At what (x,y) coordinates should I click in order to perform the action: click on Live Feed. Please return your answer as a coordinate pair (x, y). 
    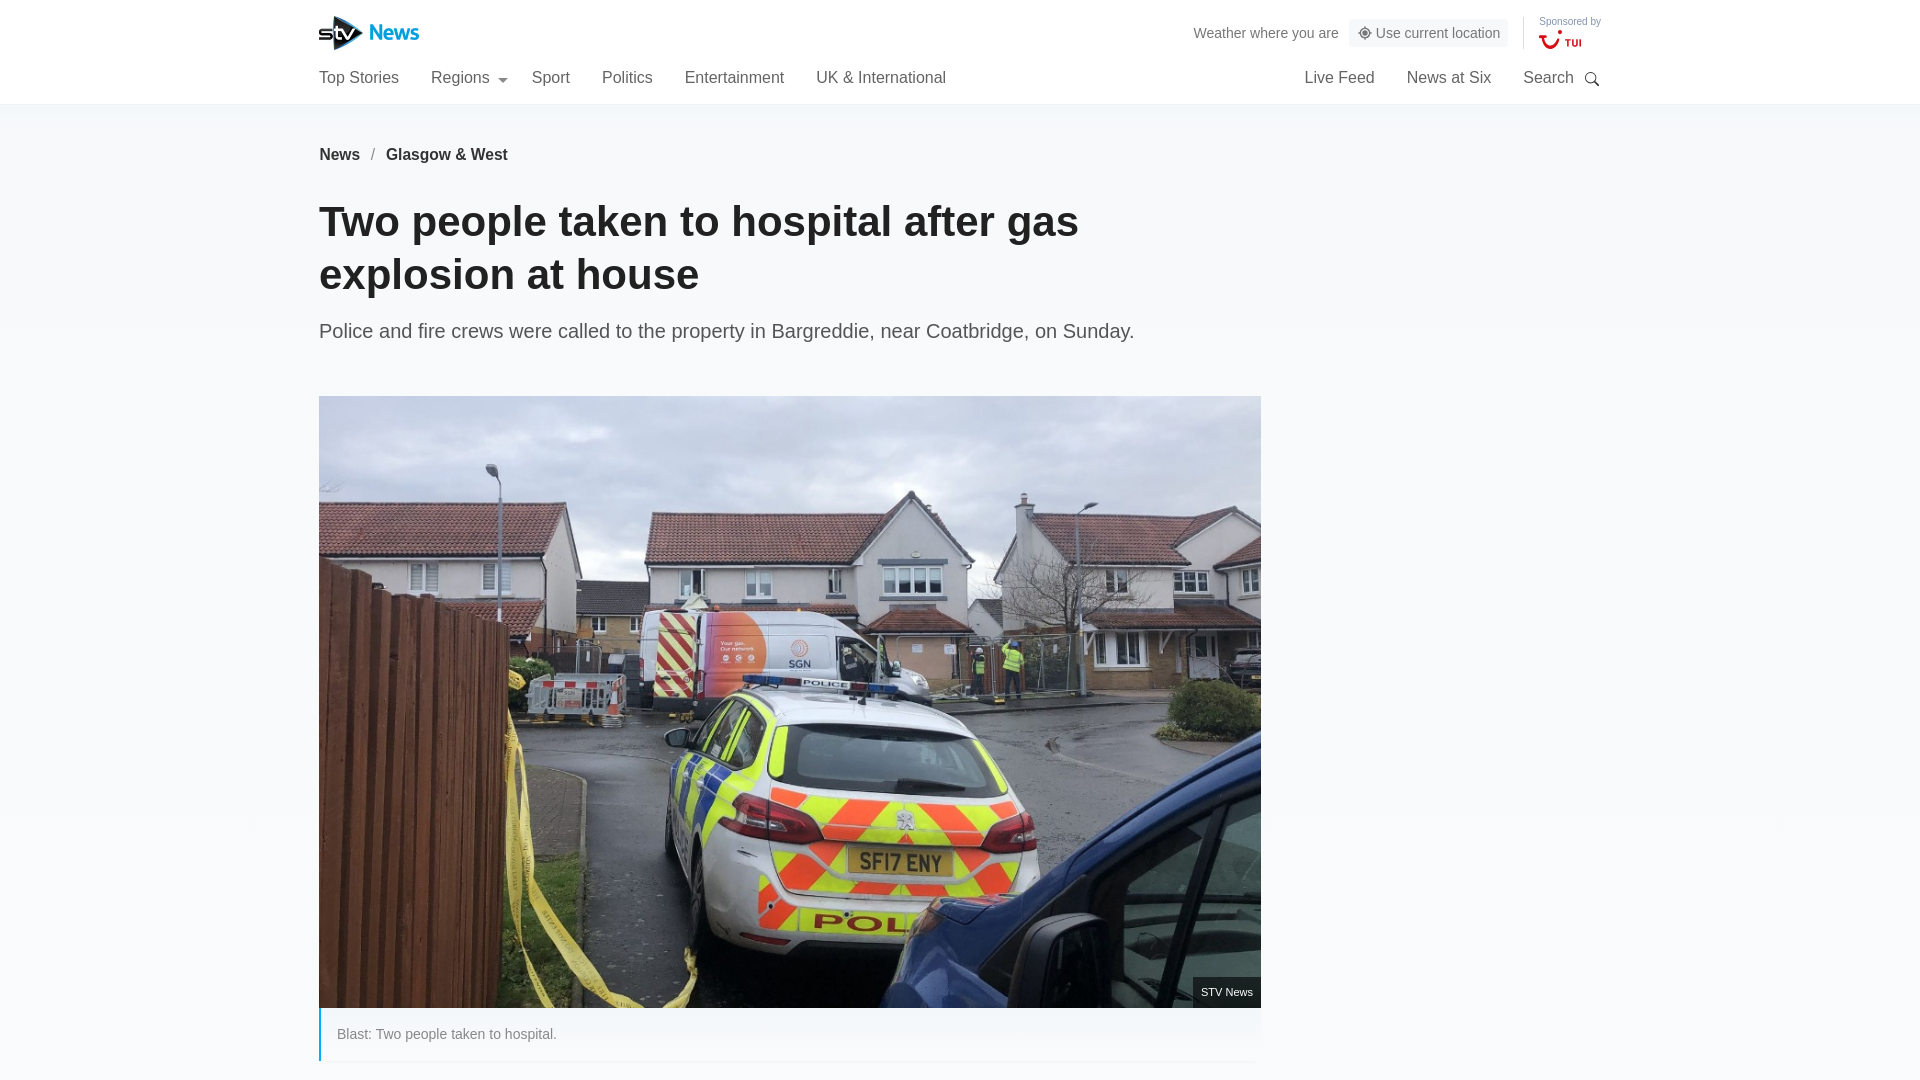
    Looking at the image, I should click on (1338, 76).